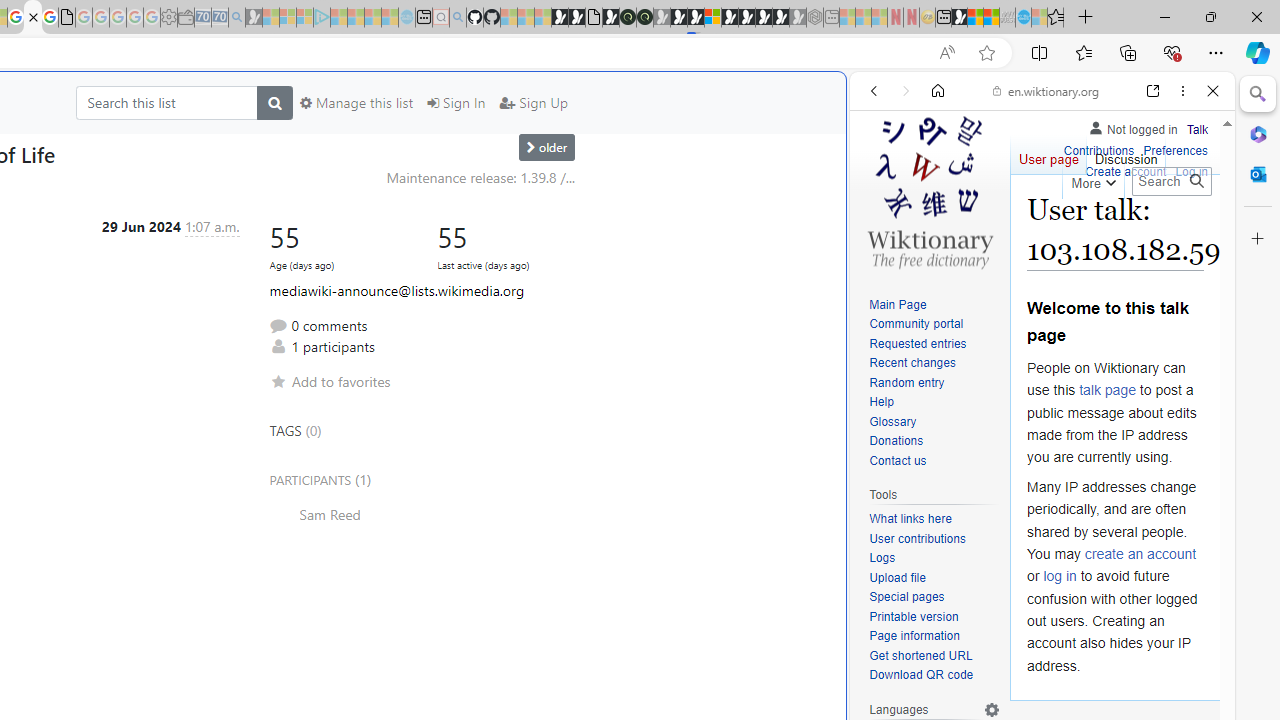 This screenshot has width=1280, height=720. What do you see at coordinates (992, 18) in the screenshot?
I see `Earth has six continents not seven, radical new study claims` at bounding box center [992, 18].